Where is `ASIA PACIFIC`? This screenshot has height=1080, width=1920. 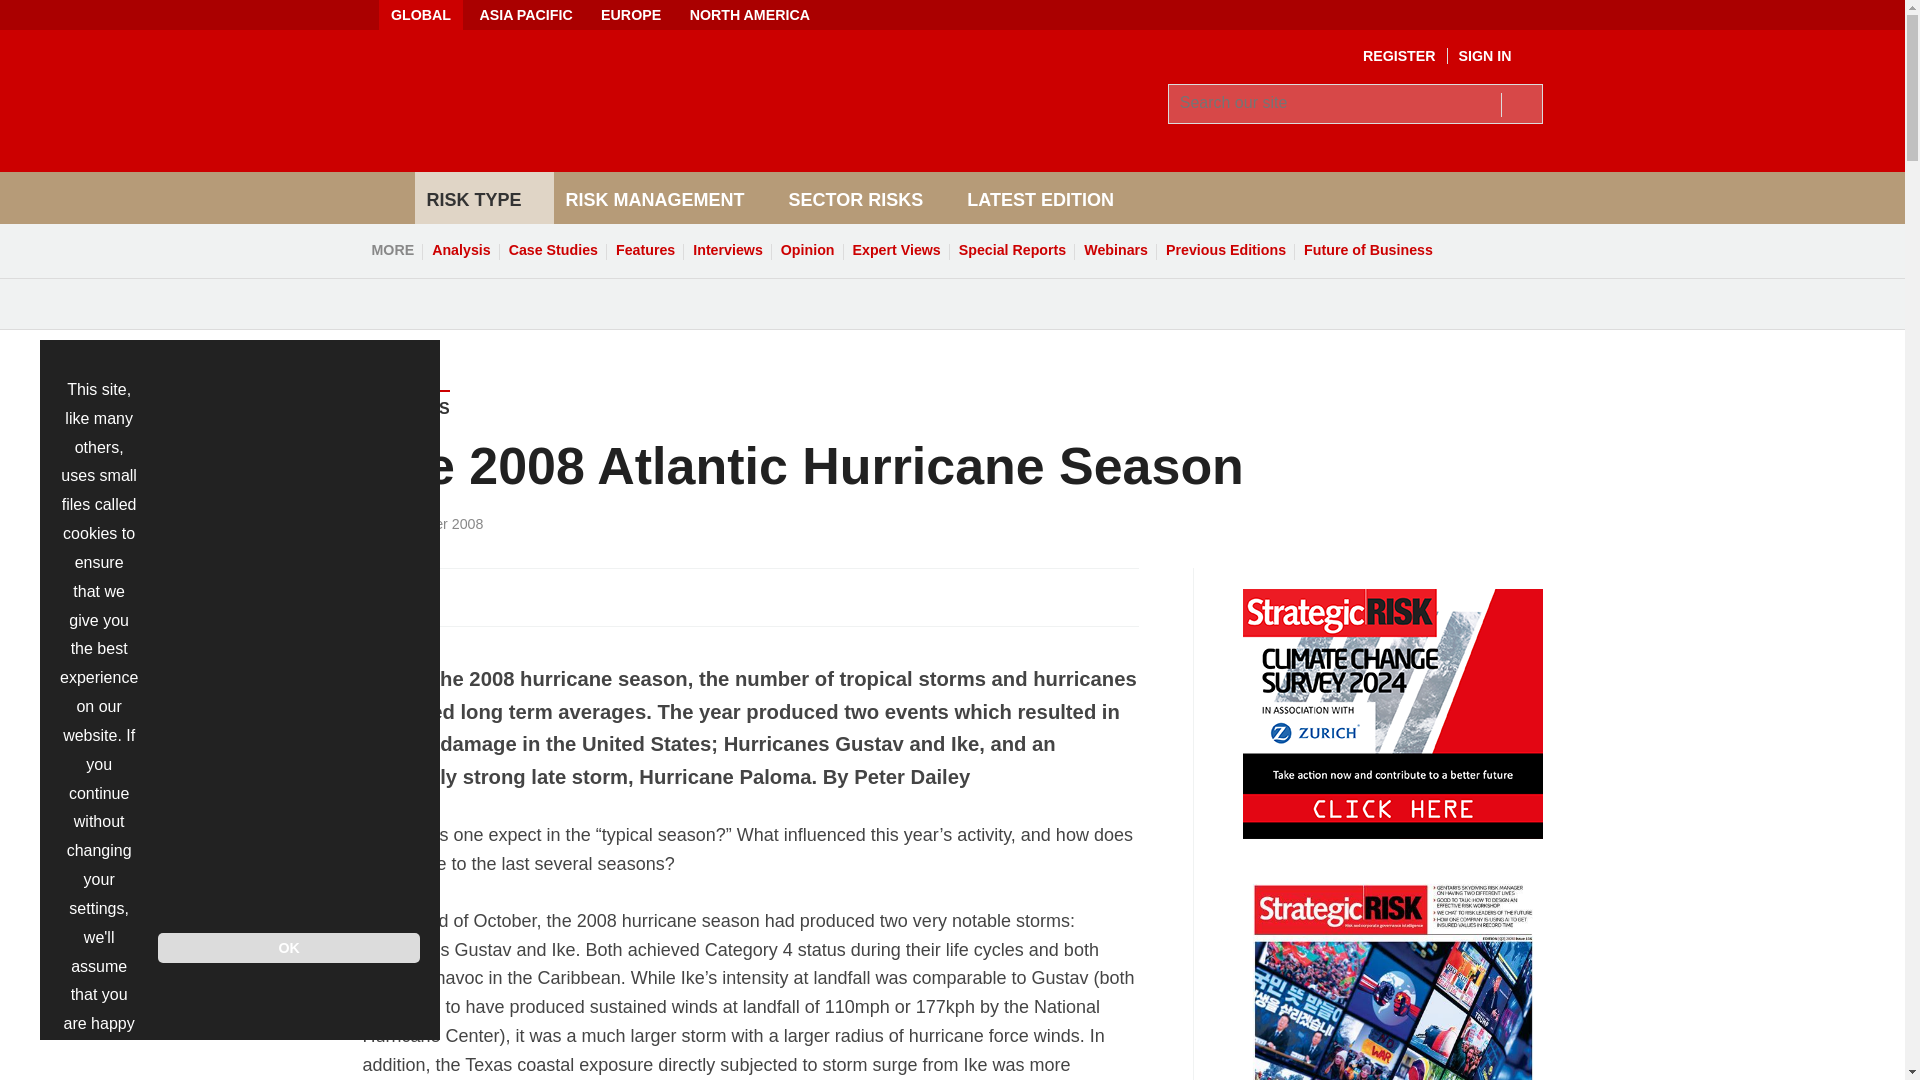 ASIA PACIFIC is located at coordinates (524, 15).